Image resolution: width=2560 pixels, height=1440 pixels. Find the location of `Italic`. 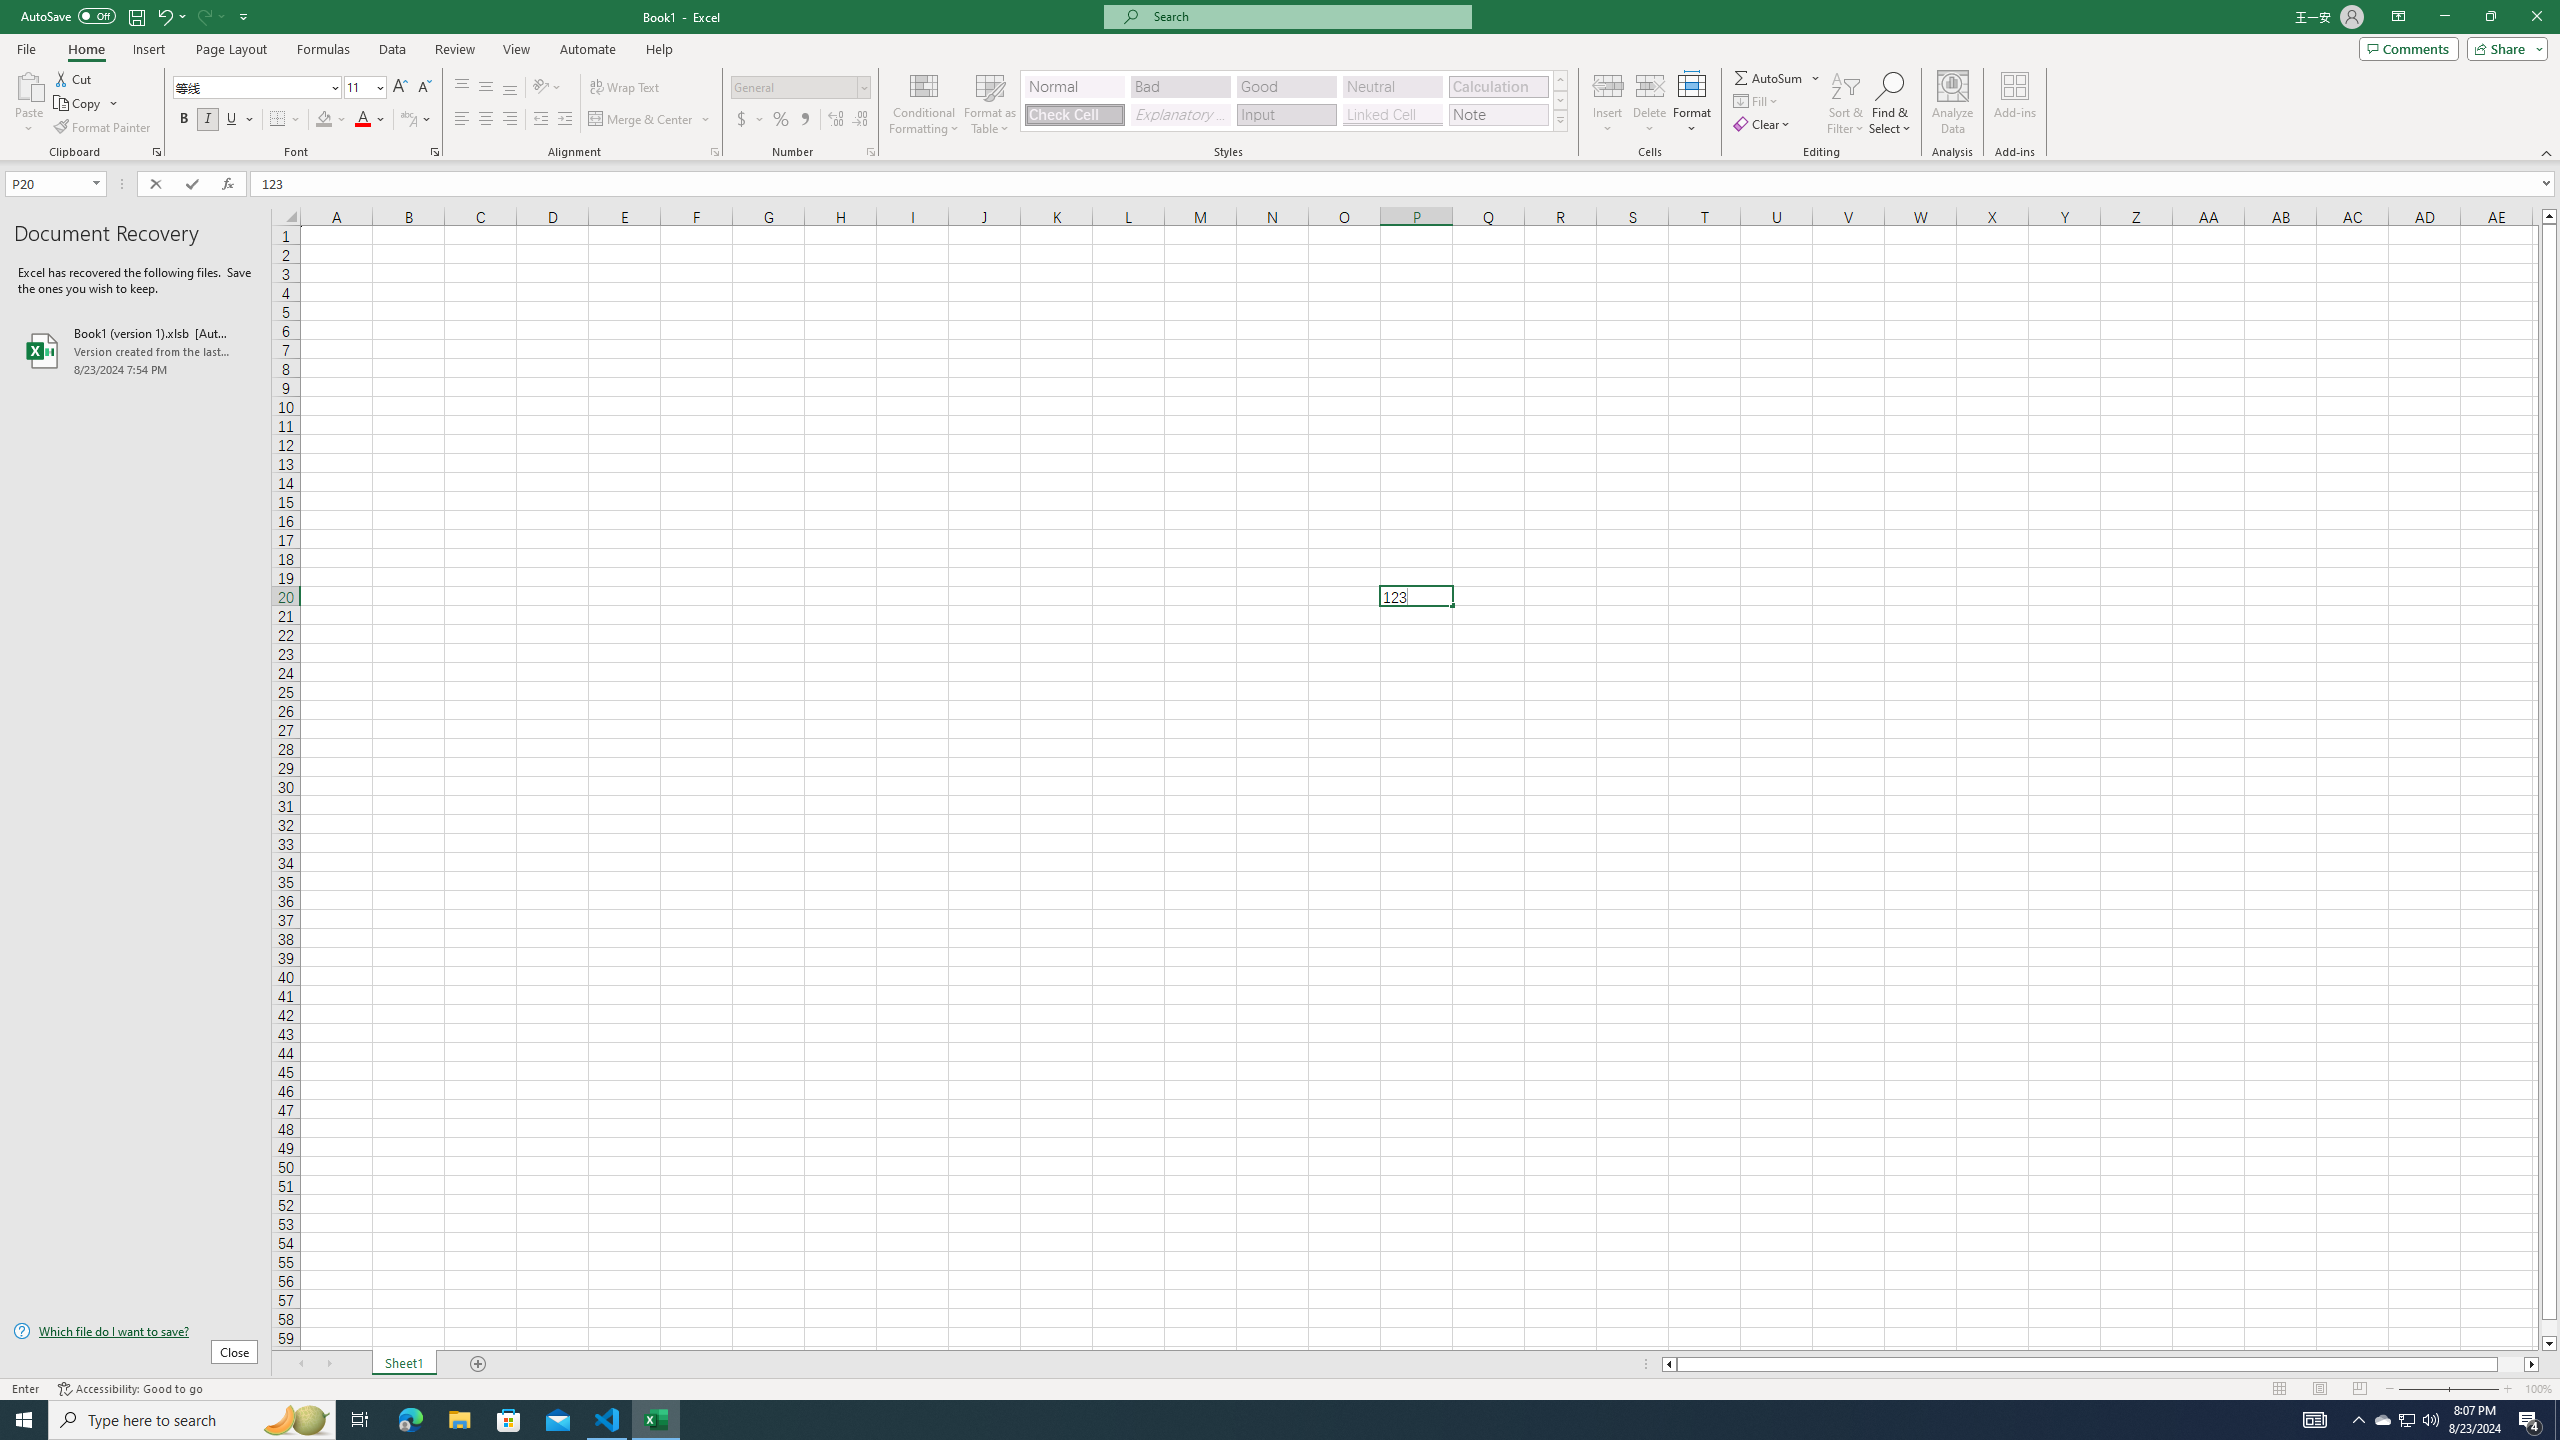

Italic is located at coordinates (208, 120).